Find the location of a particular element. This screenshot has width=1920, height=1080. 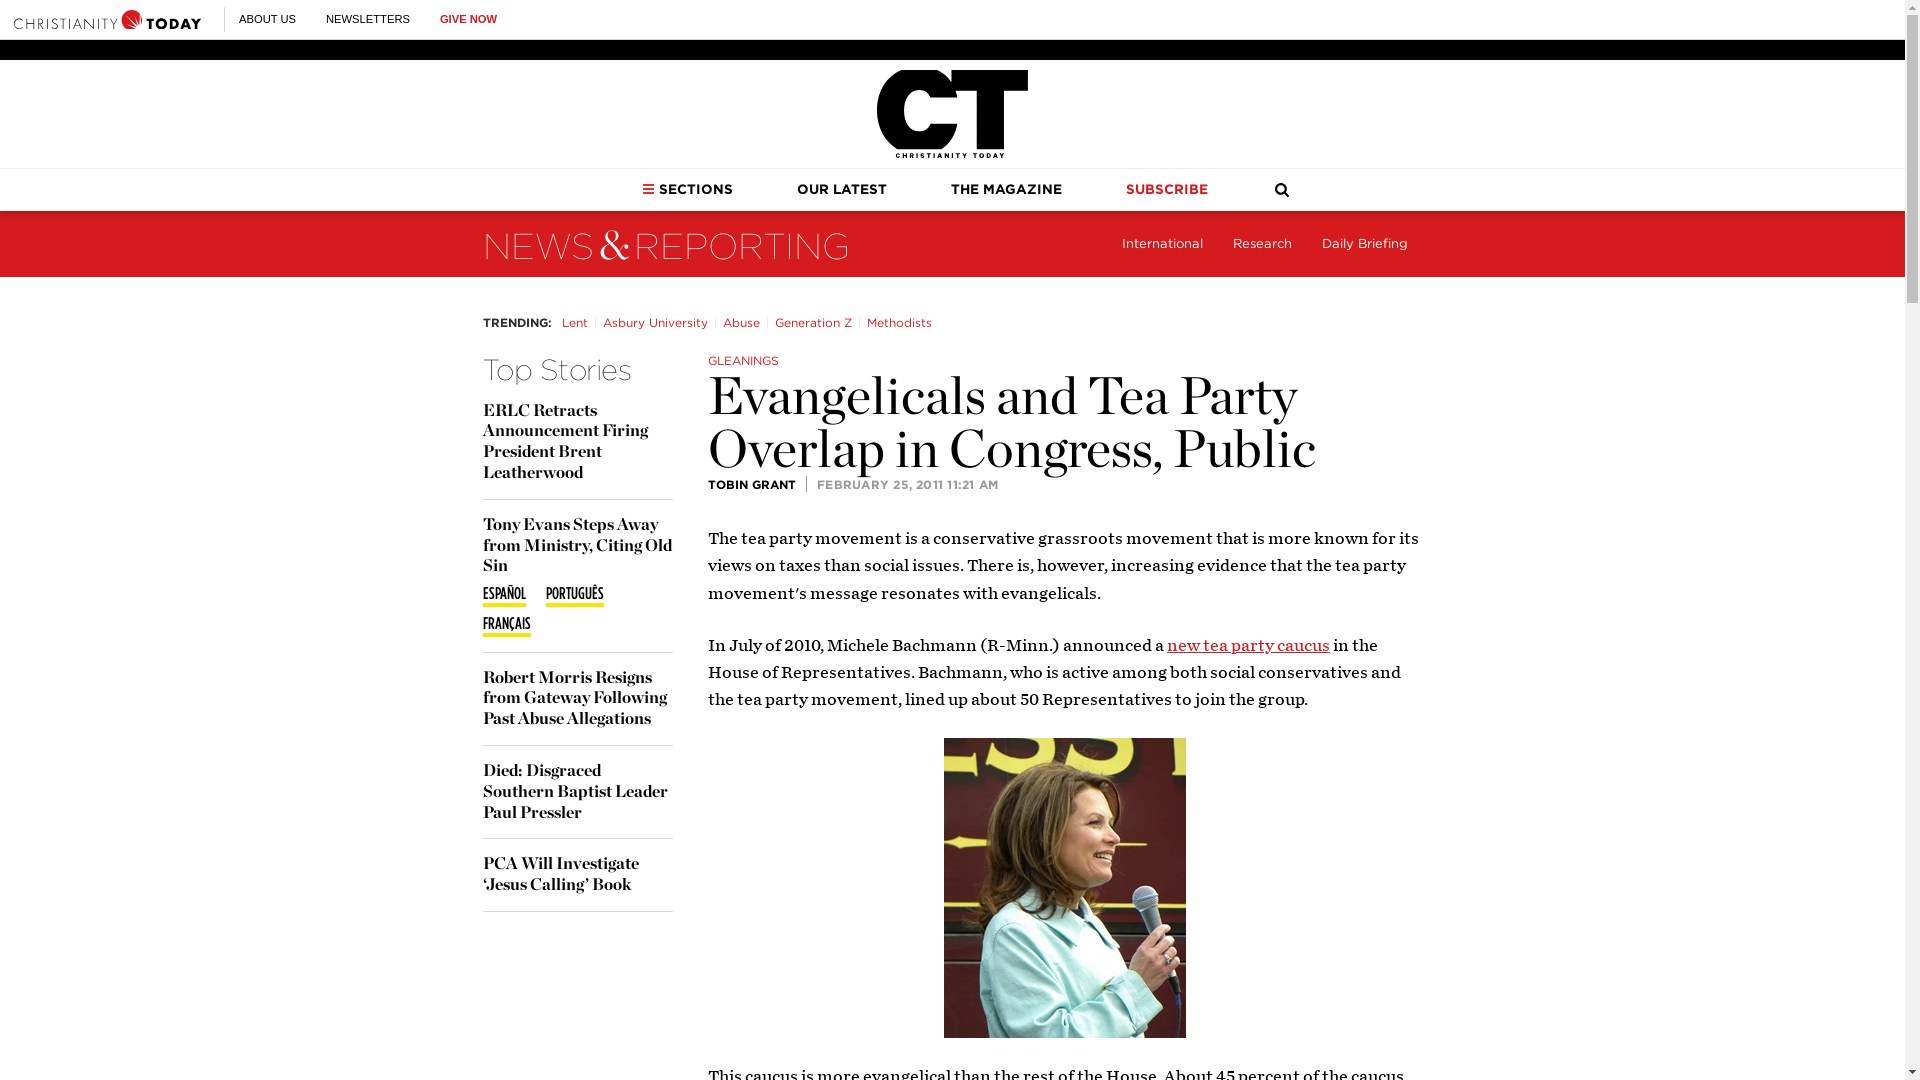

ABOUT US is located at coordinates (266, 19).